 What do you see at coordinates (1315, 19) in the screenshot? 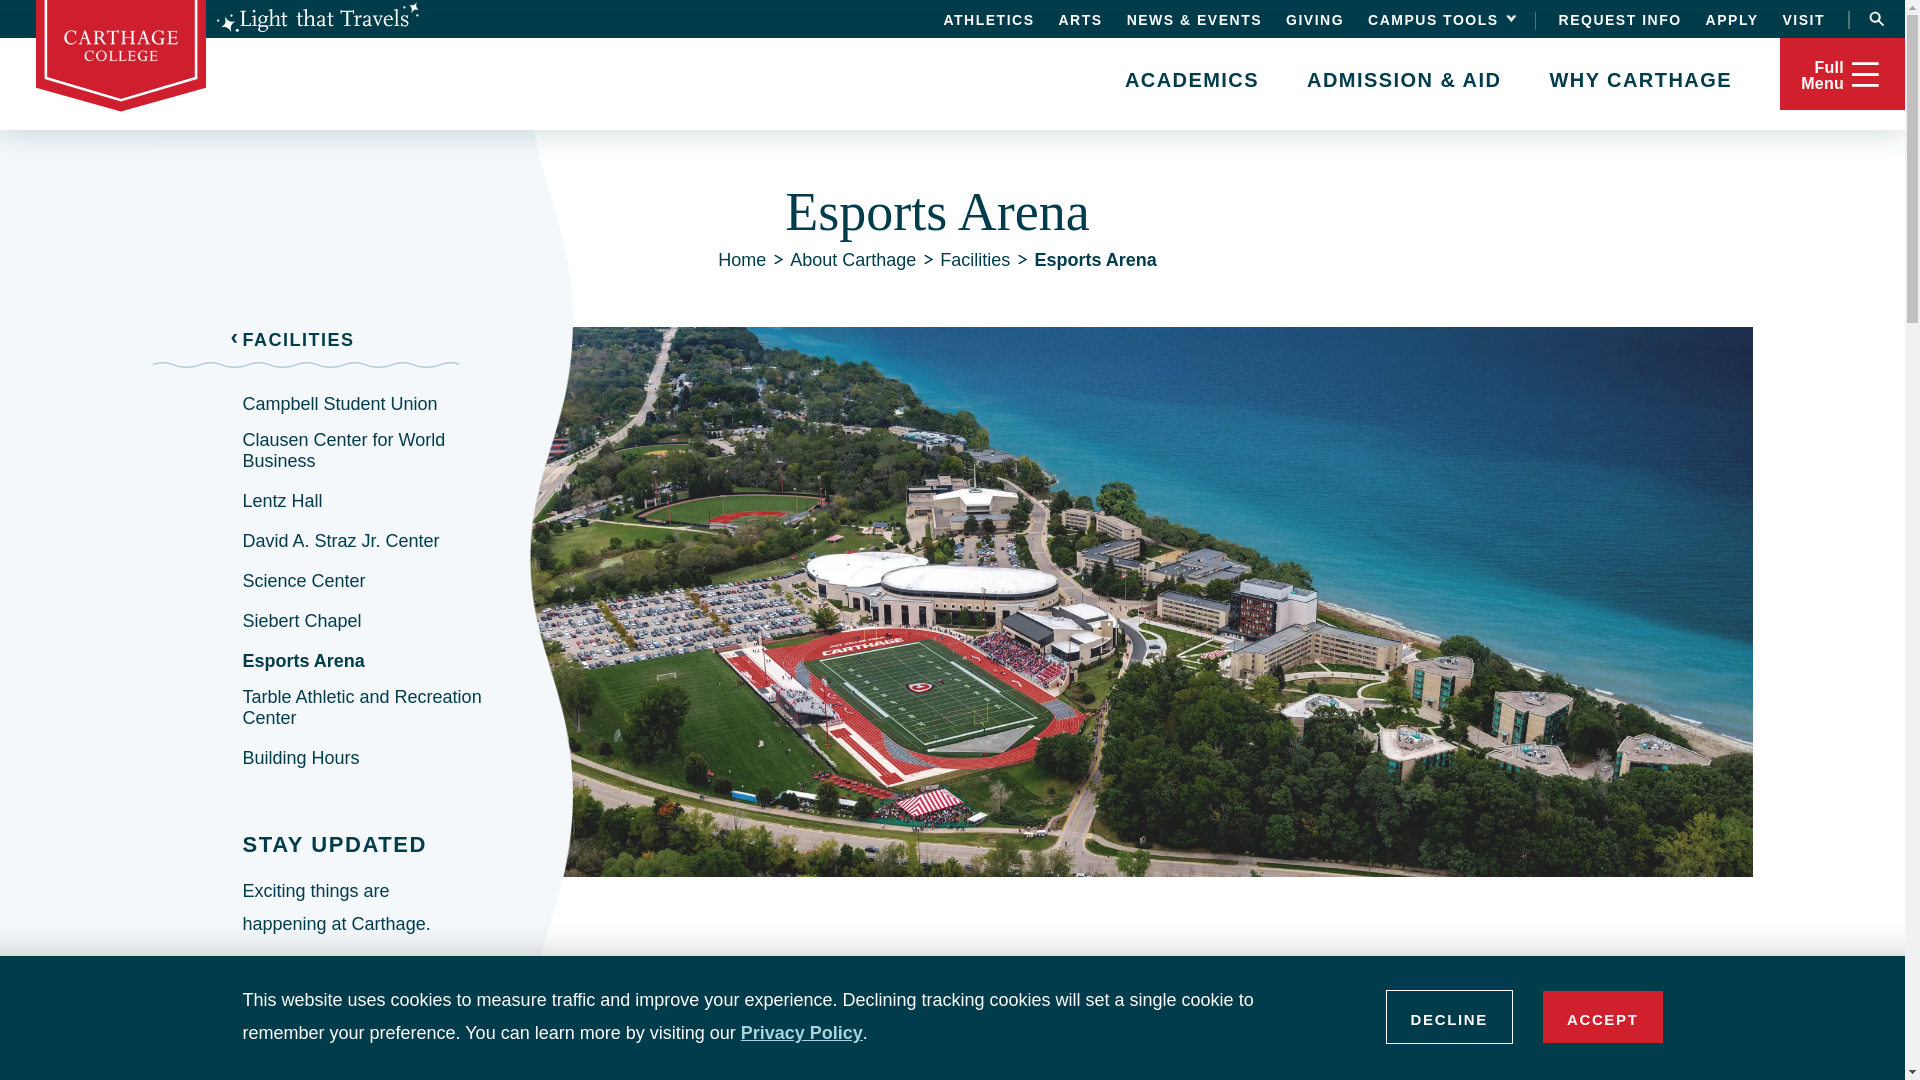
I see `GIVING` at bounding box center [1315, 19].